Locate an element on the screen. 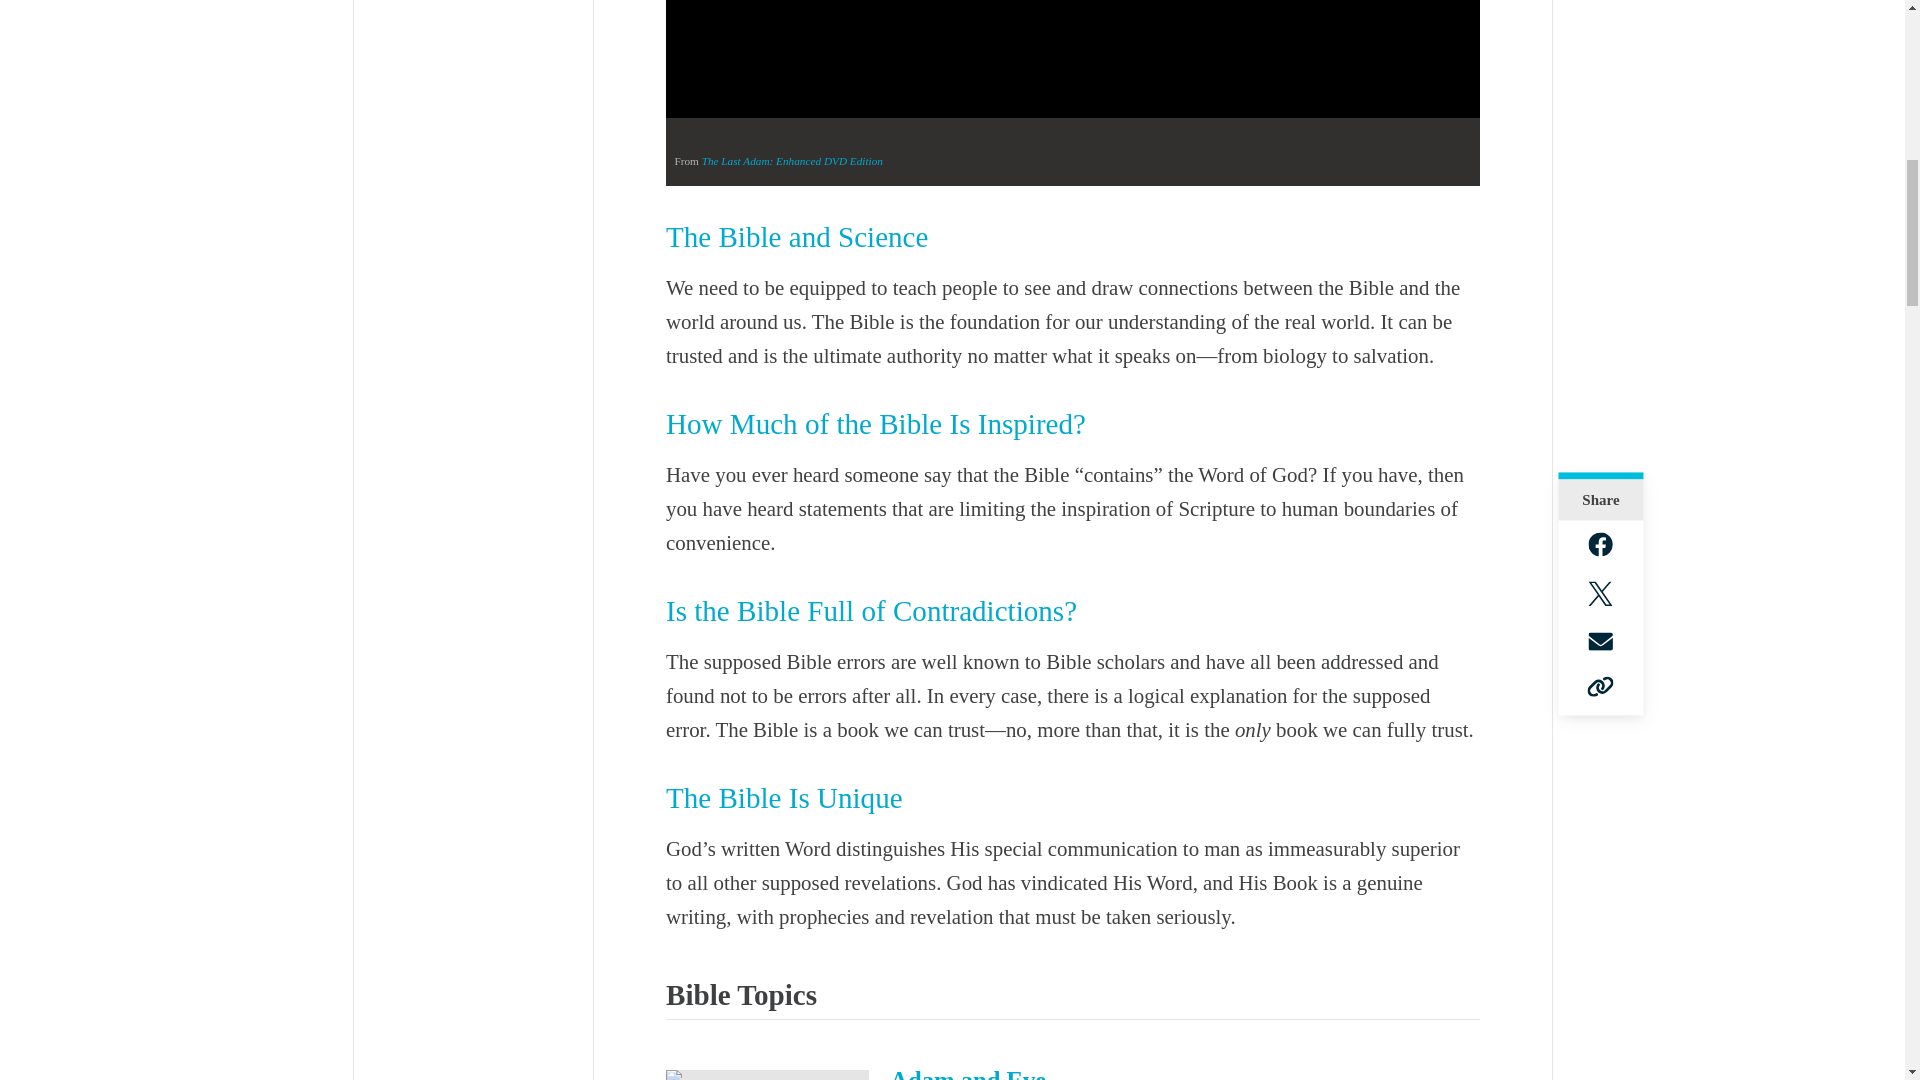  The Last Adam: Enhanced DVD Edition is located at coordinates (792, 161).